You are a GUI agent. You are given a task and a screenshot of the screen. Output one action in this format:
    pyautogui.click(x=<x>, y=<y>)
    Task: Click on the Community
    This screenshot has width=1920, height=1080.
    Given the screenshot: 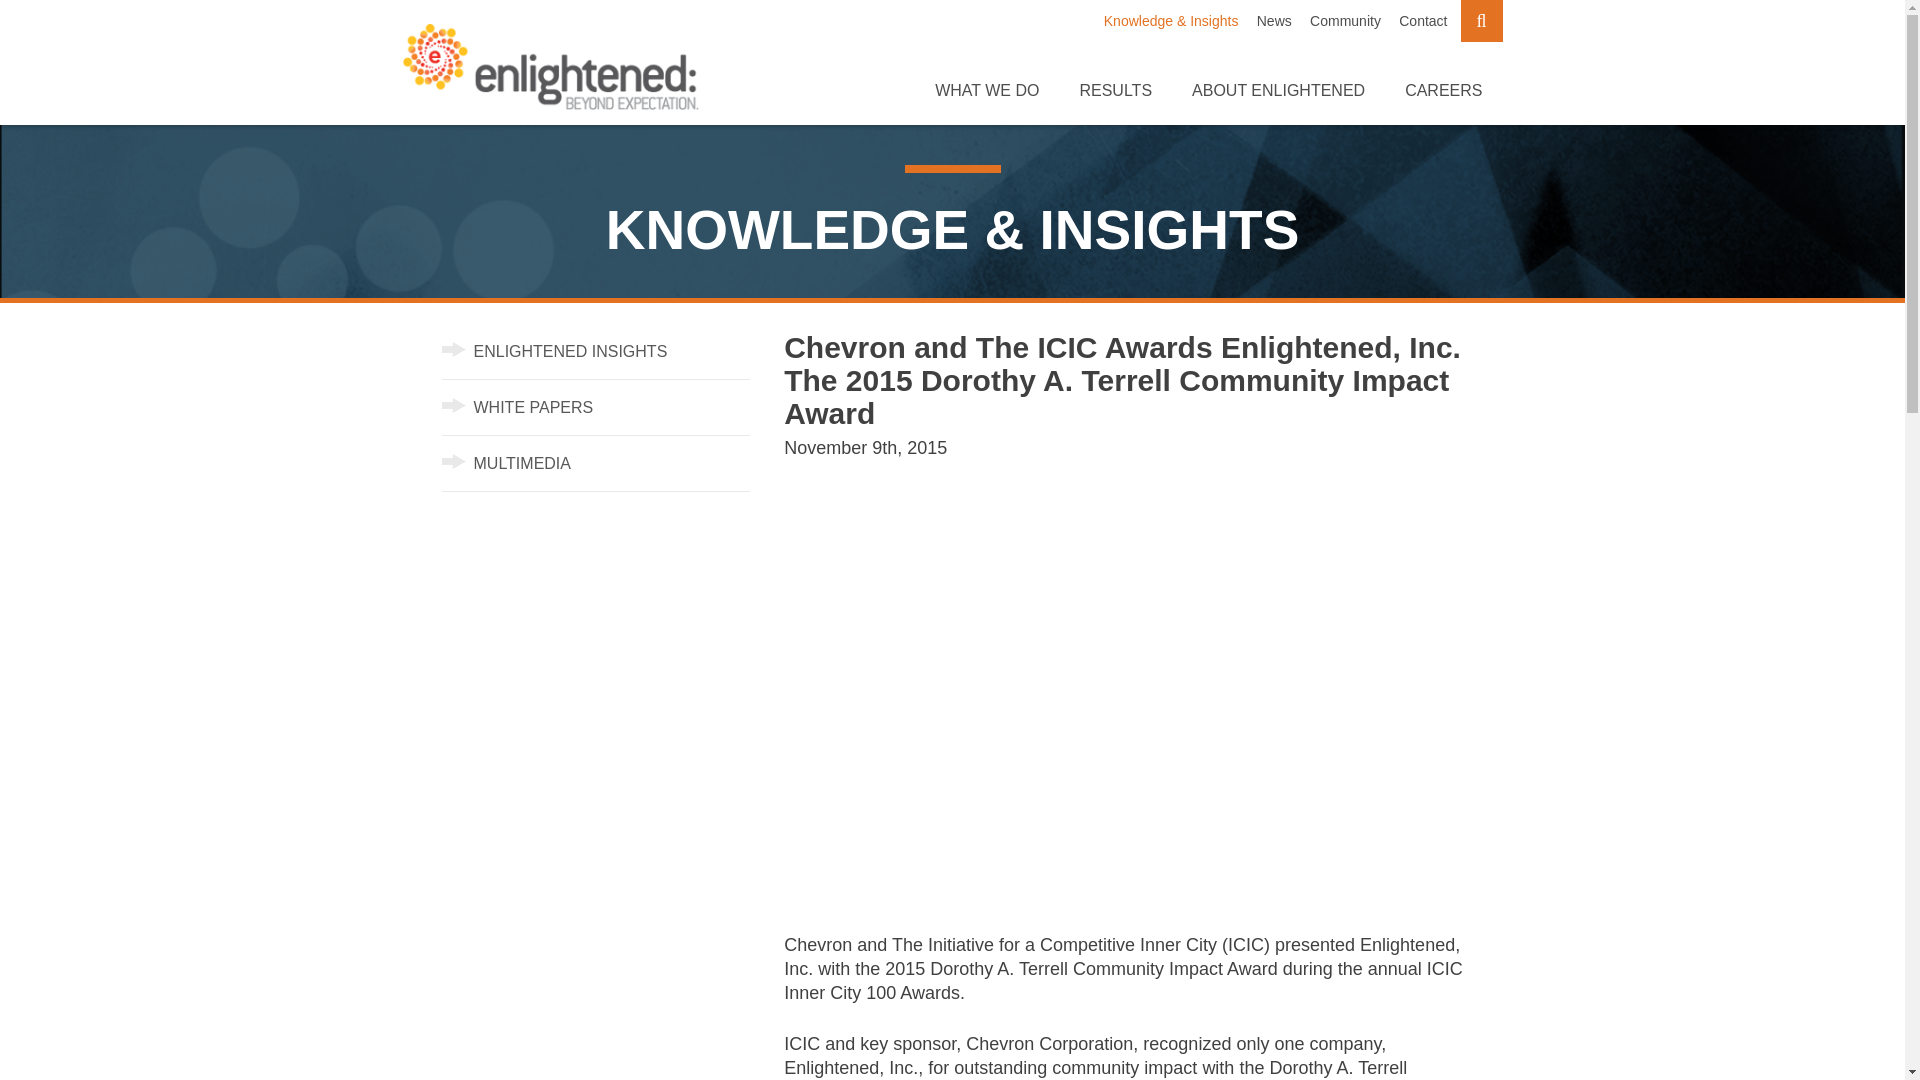 What is the action you would take?
    pyautogui.click(x=1344, y=20)
    